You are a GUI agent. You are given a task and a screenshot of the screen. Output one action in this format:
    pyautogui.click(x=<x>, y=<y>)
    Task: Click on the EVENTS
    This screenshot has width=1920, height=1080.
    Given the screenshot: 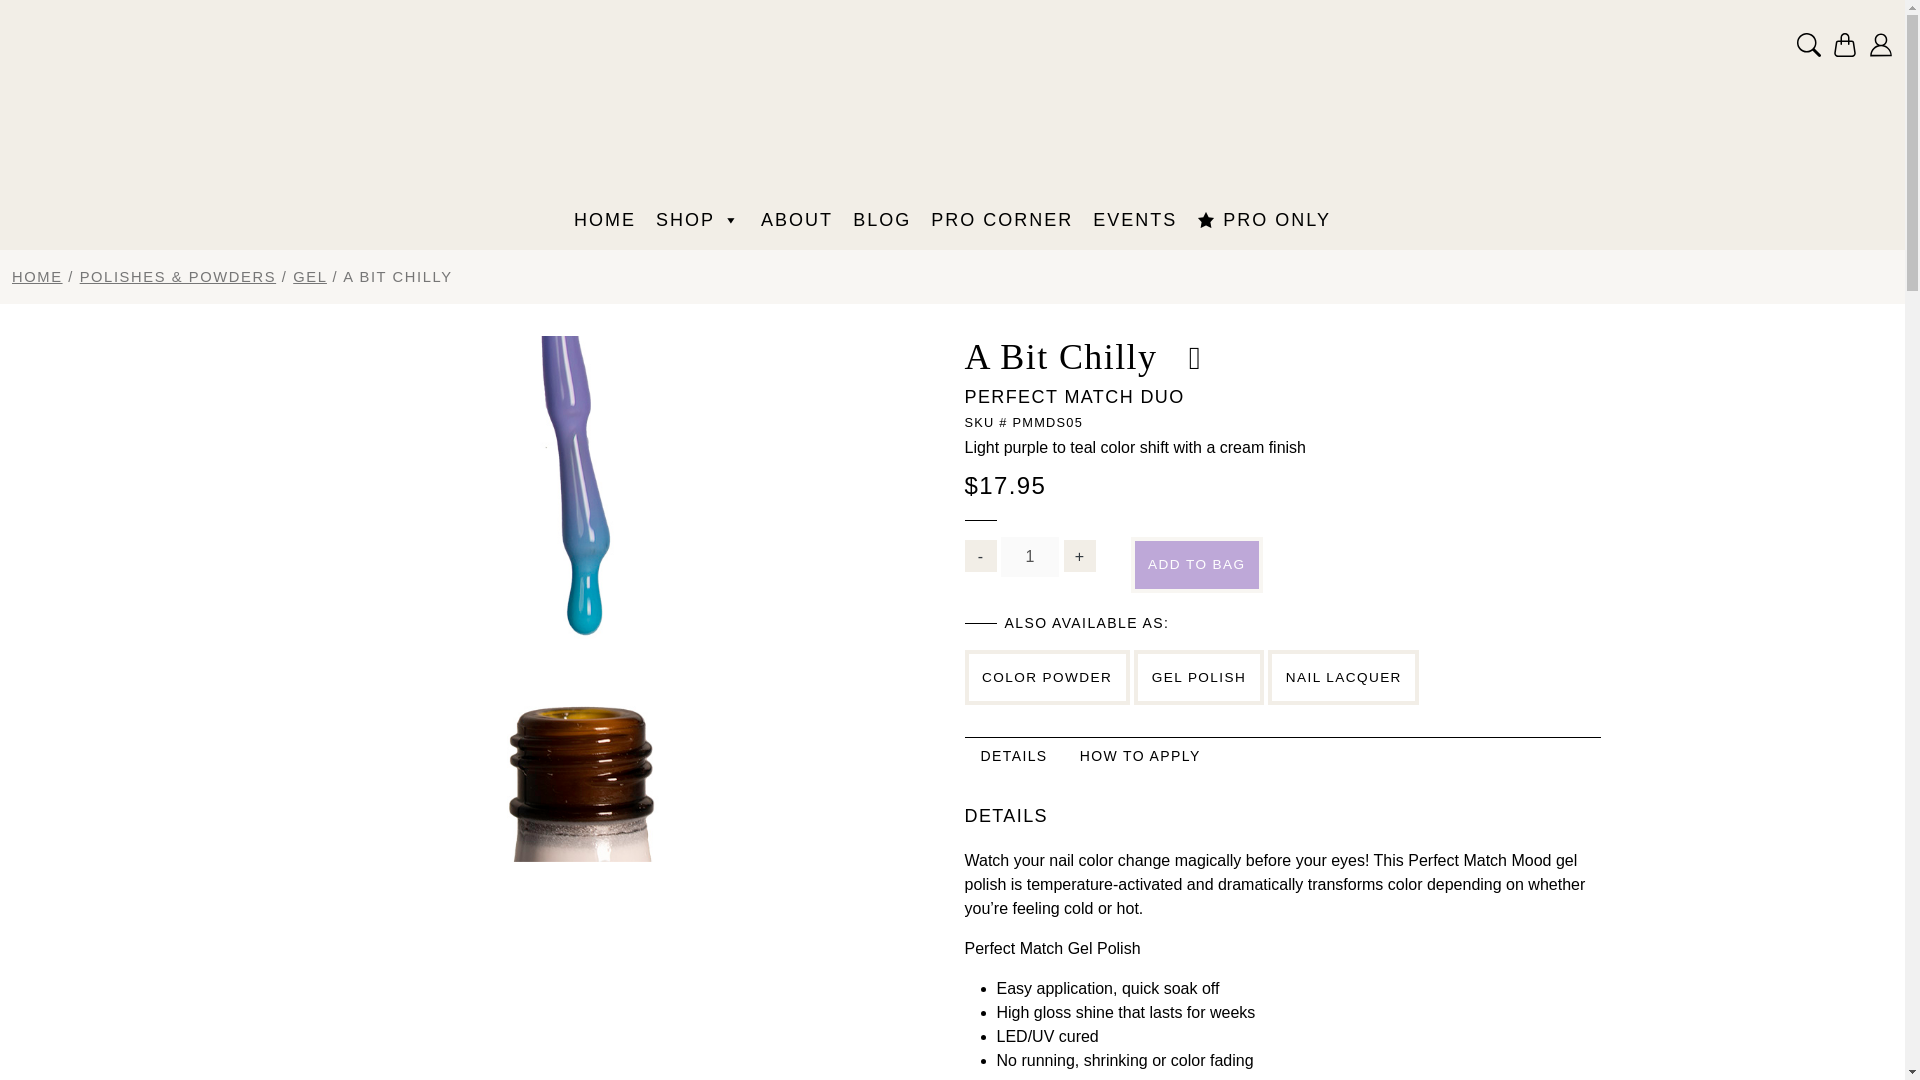 What is the action you would take?
    pyautogui.click(x=37, y=276)
    